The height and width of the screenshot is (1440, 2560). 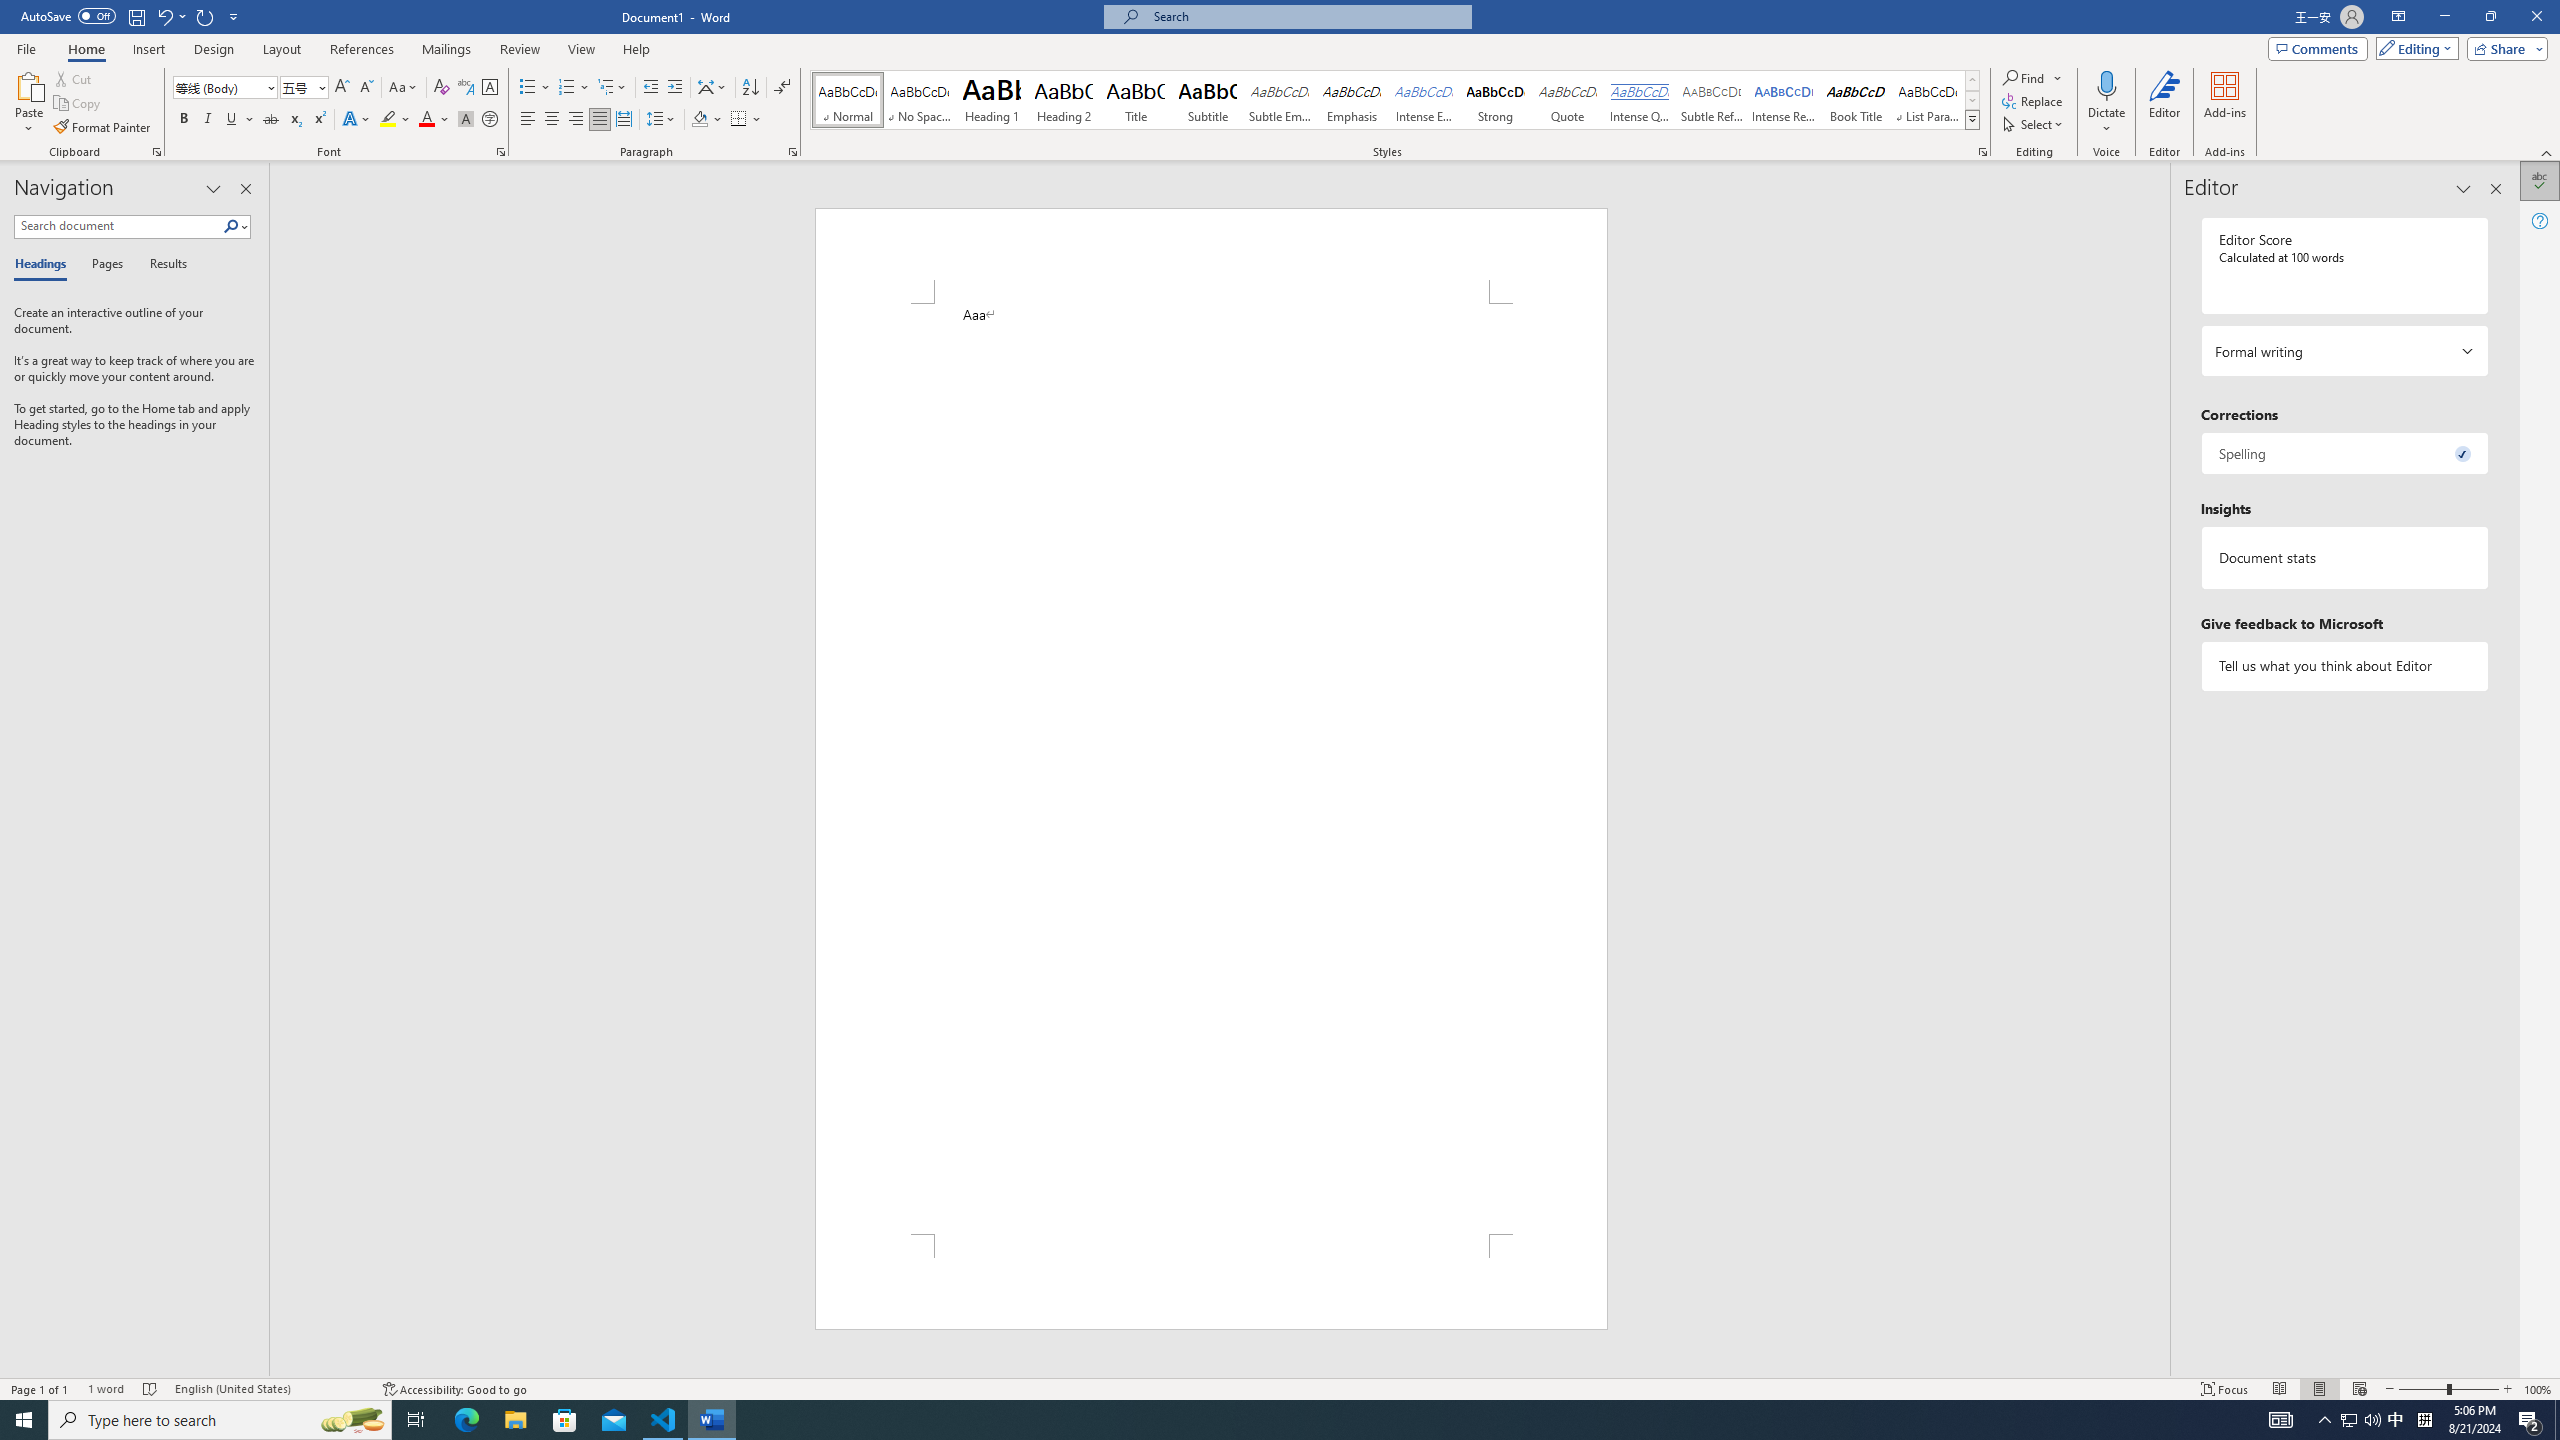 I want to click on AutomationID: QuickStylesGallery, so click(x=1396, y=100).